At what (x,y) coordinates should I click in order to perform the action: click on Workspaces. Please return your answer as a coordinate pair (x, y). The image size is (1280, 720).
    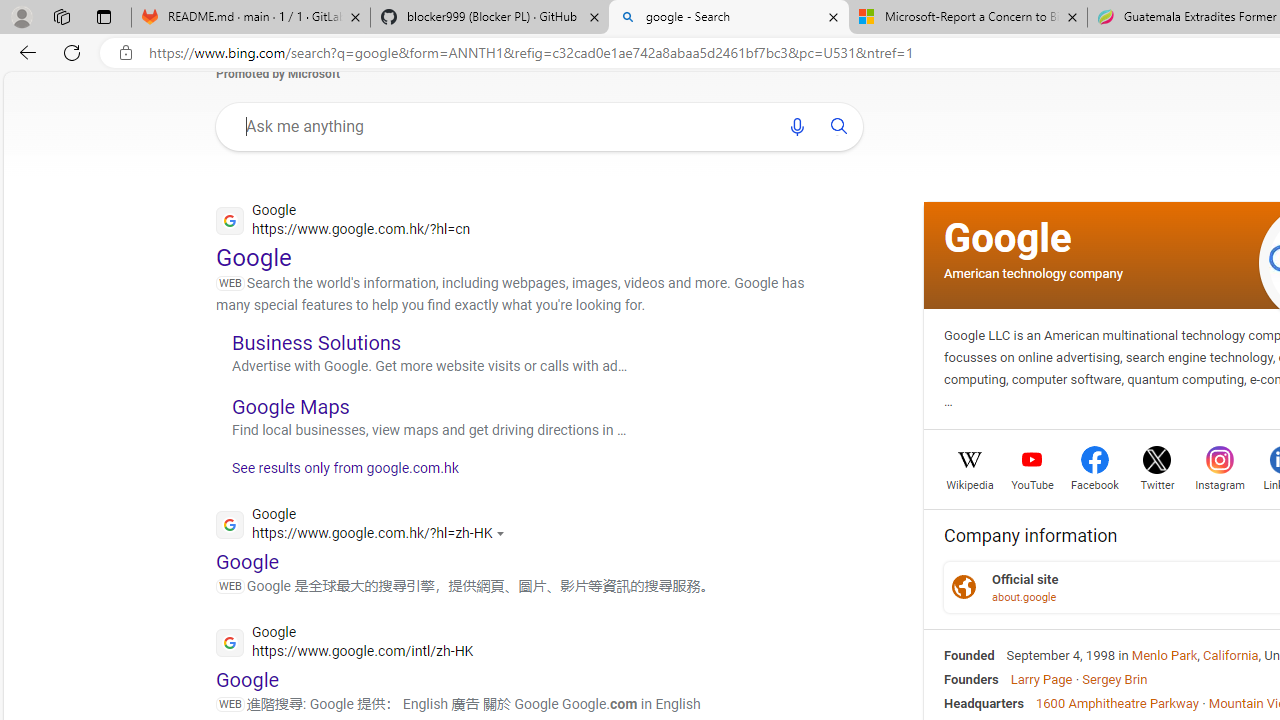
    Looking at the image, I should click on (61, 16).